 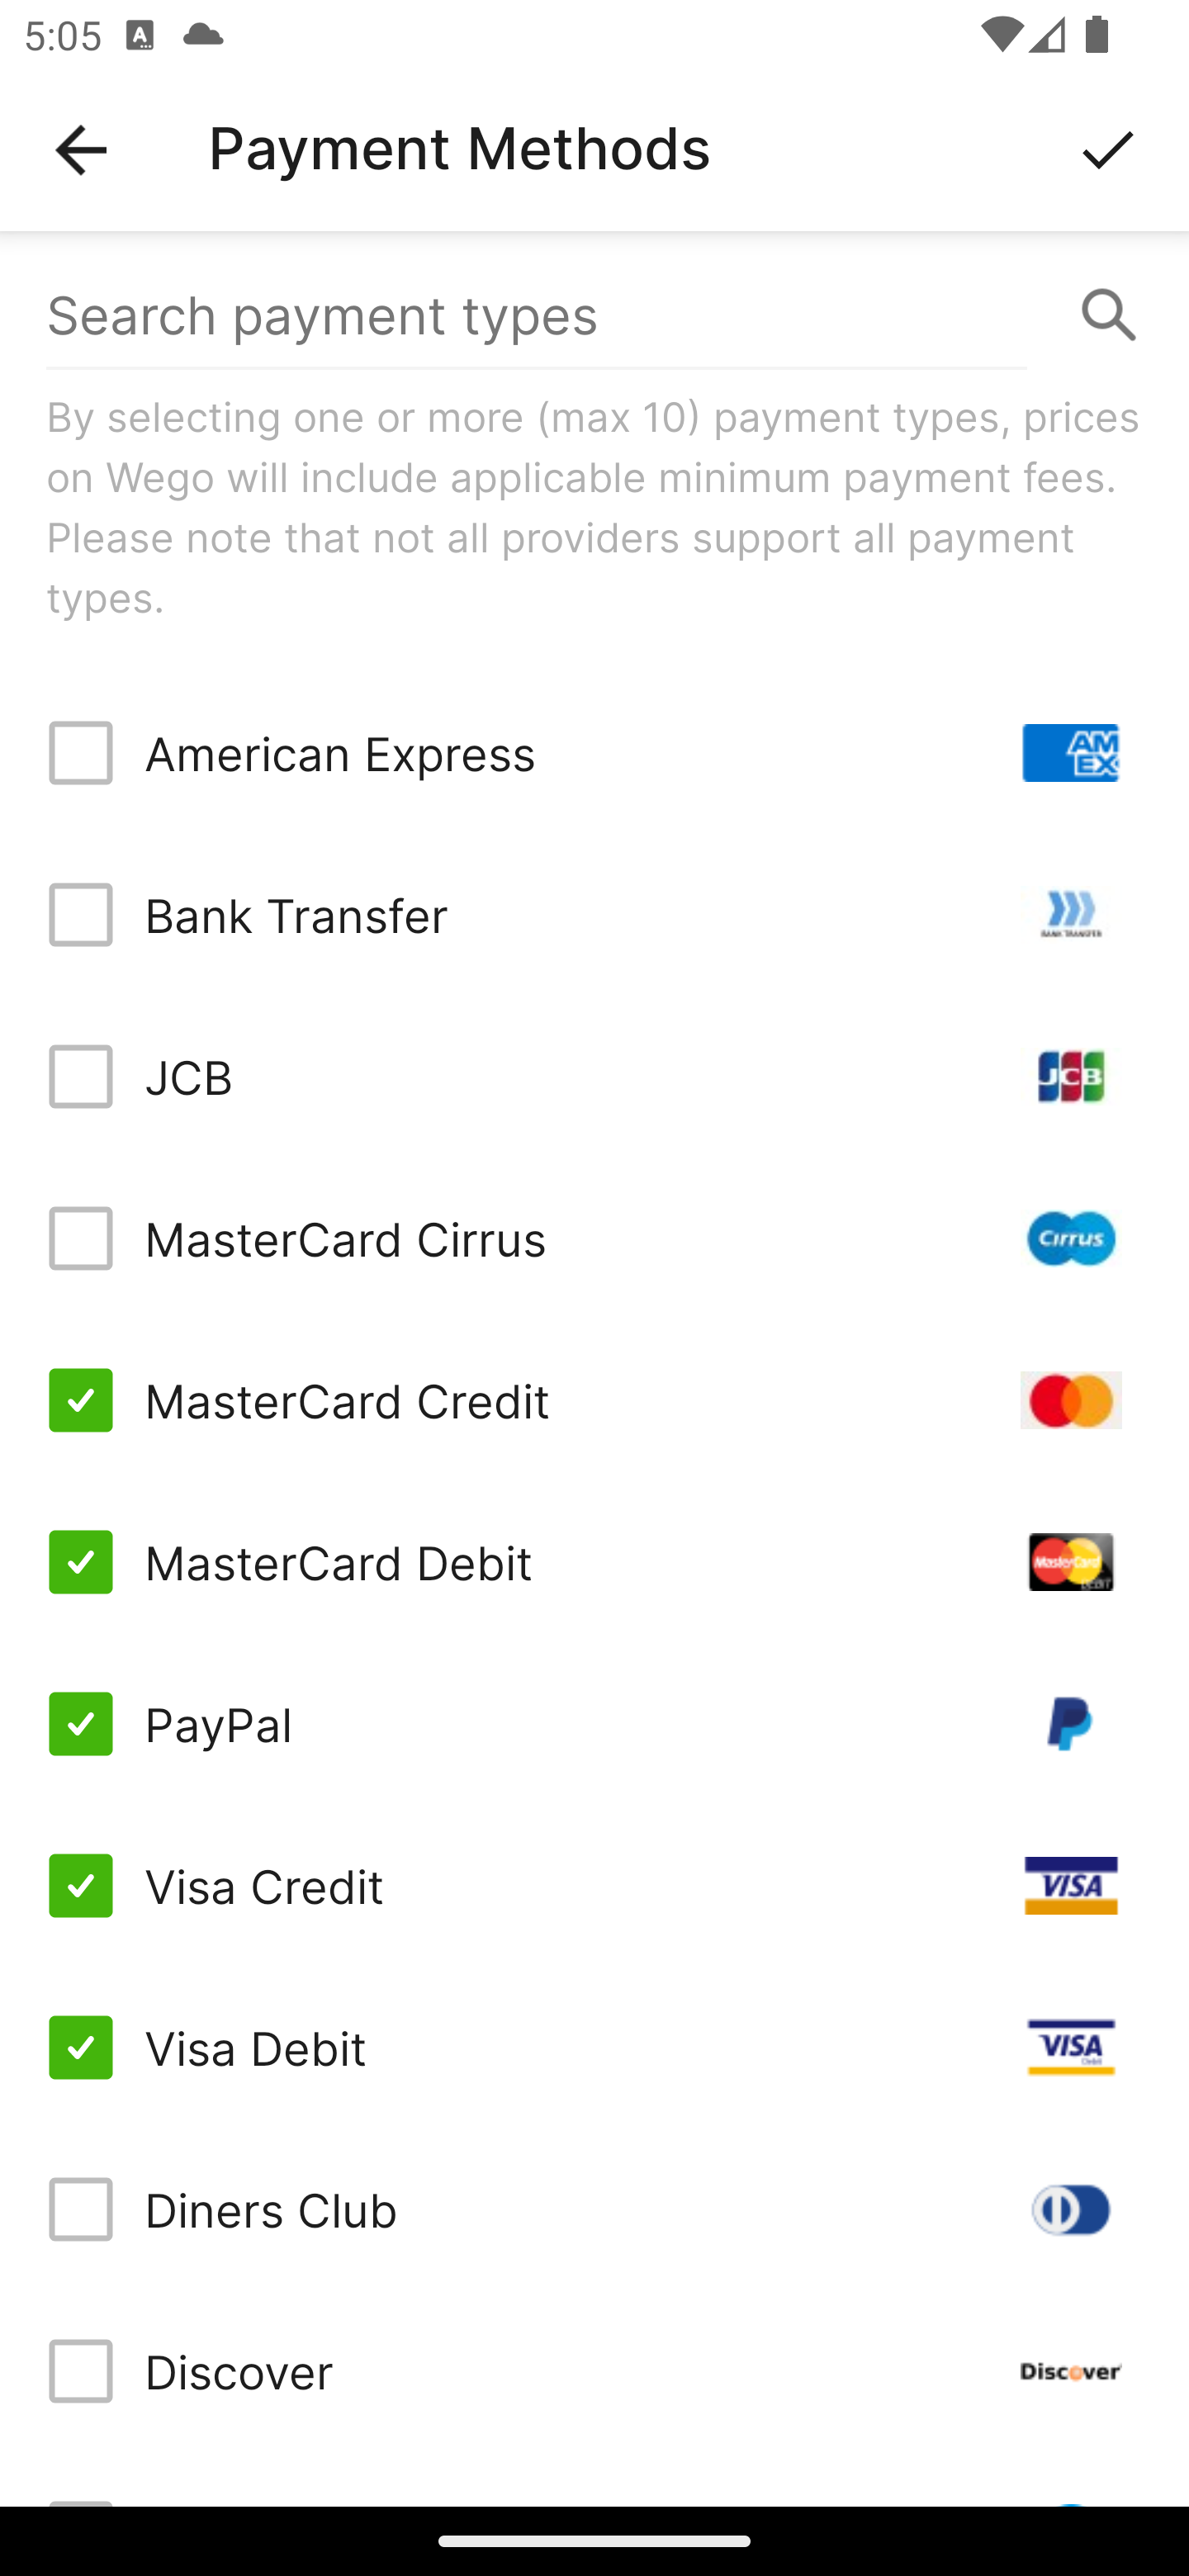 What do you see at coordinates (594, 1077) in the screenshot?
I see `JCB` at bounding box center [594, 1077].